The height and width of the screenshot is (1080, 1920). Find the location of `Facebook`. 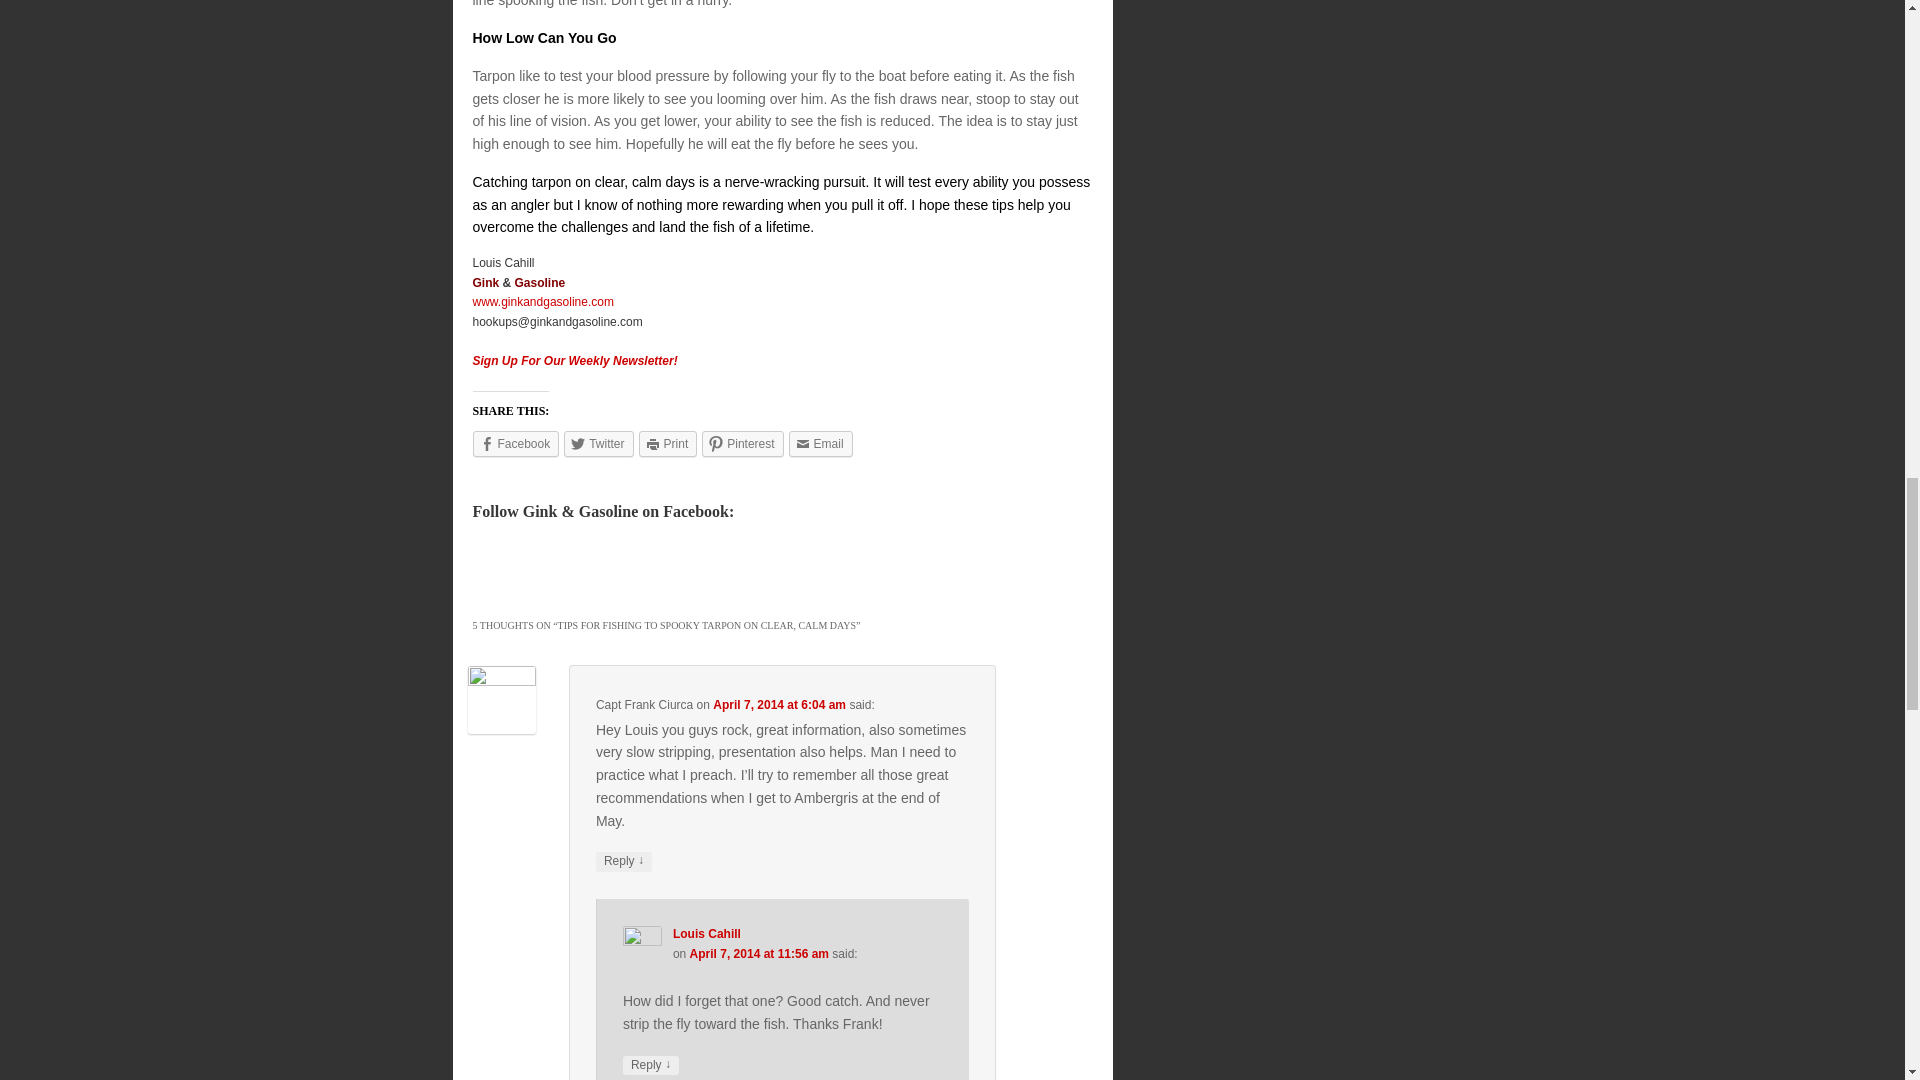

Facebook is located at coordinates (515, 443).